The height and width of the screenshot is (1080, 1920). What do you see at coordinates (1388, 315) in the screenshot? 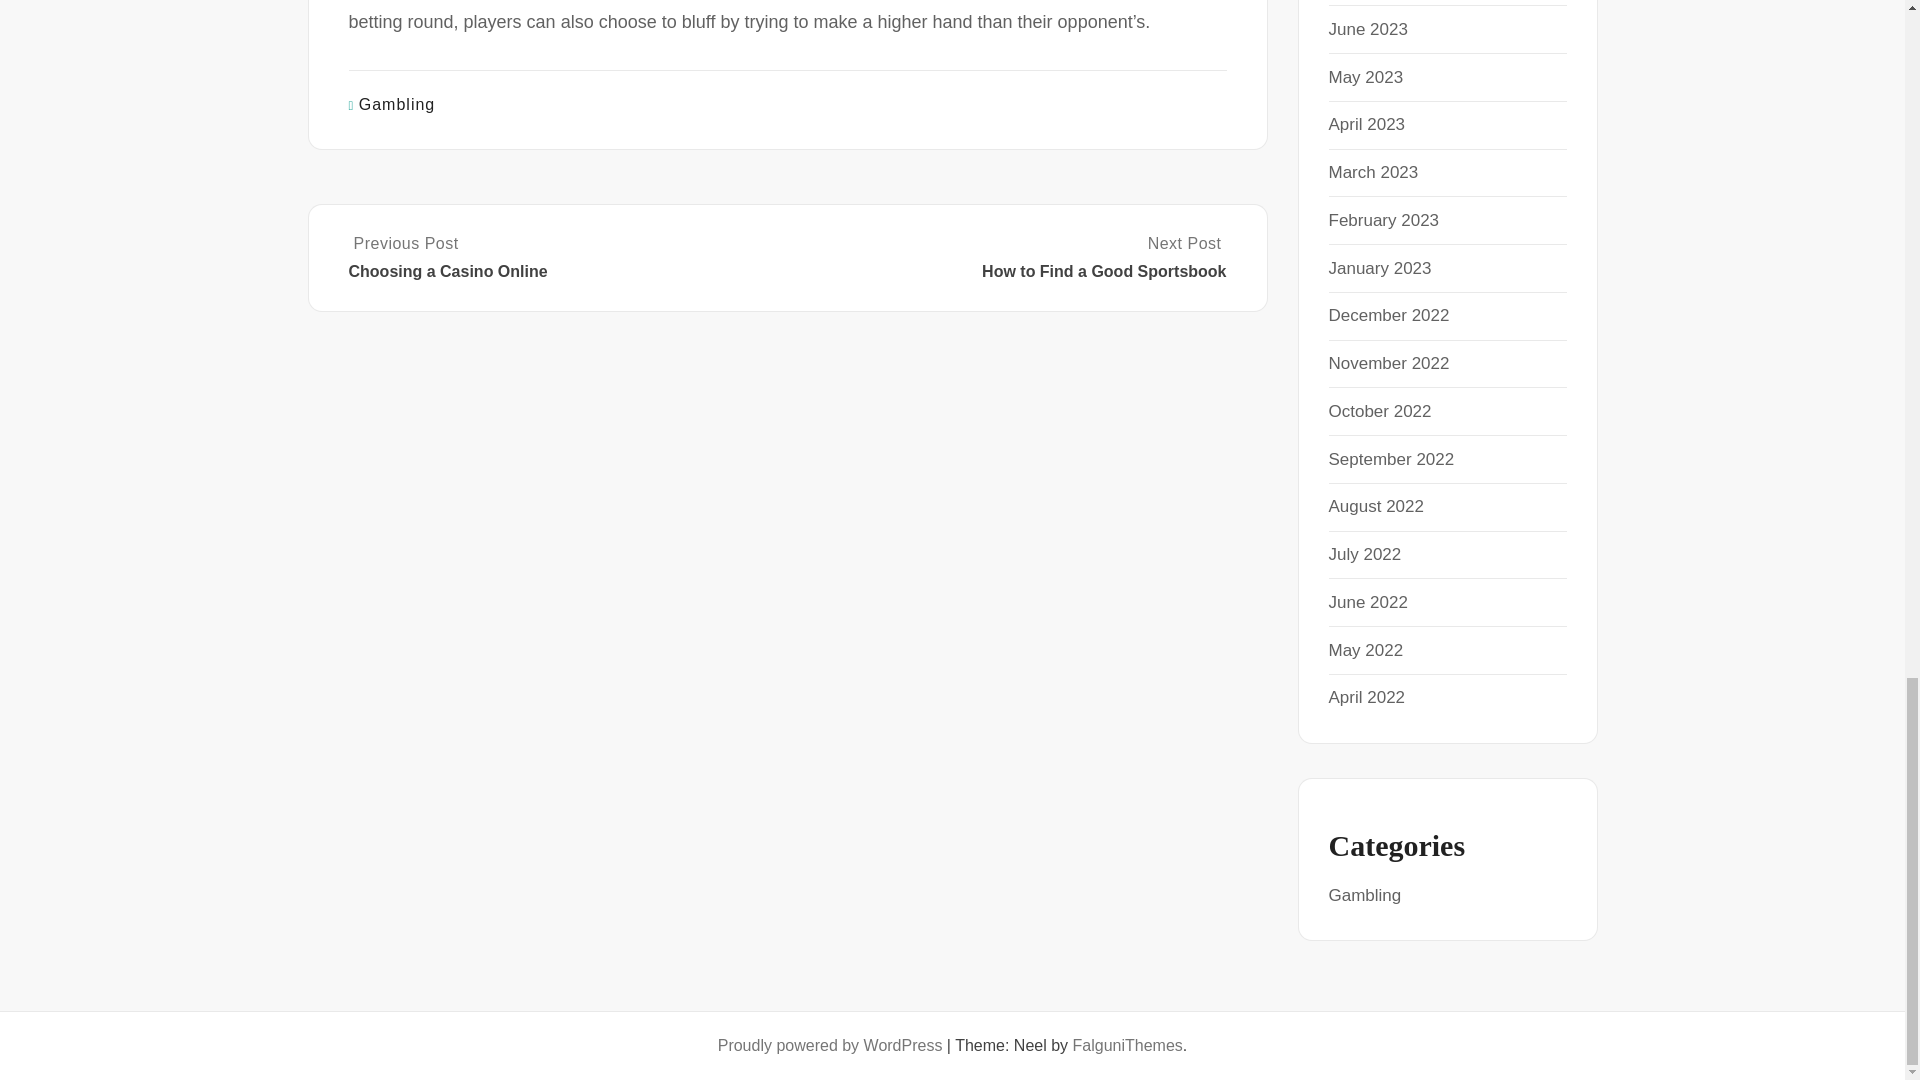
I see `December 2022` at bounding box center [1388, 315].